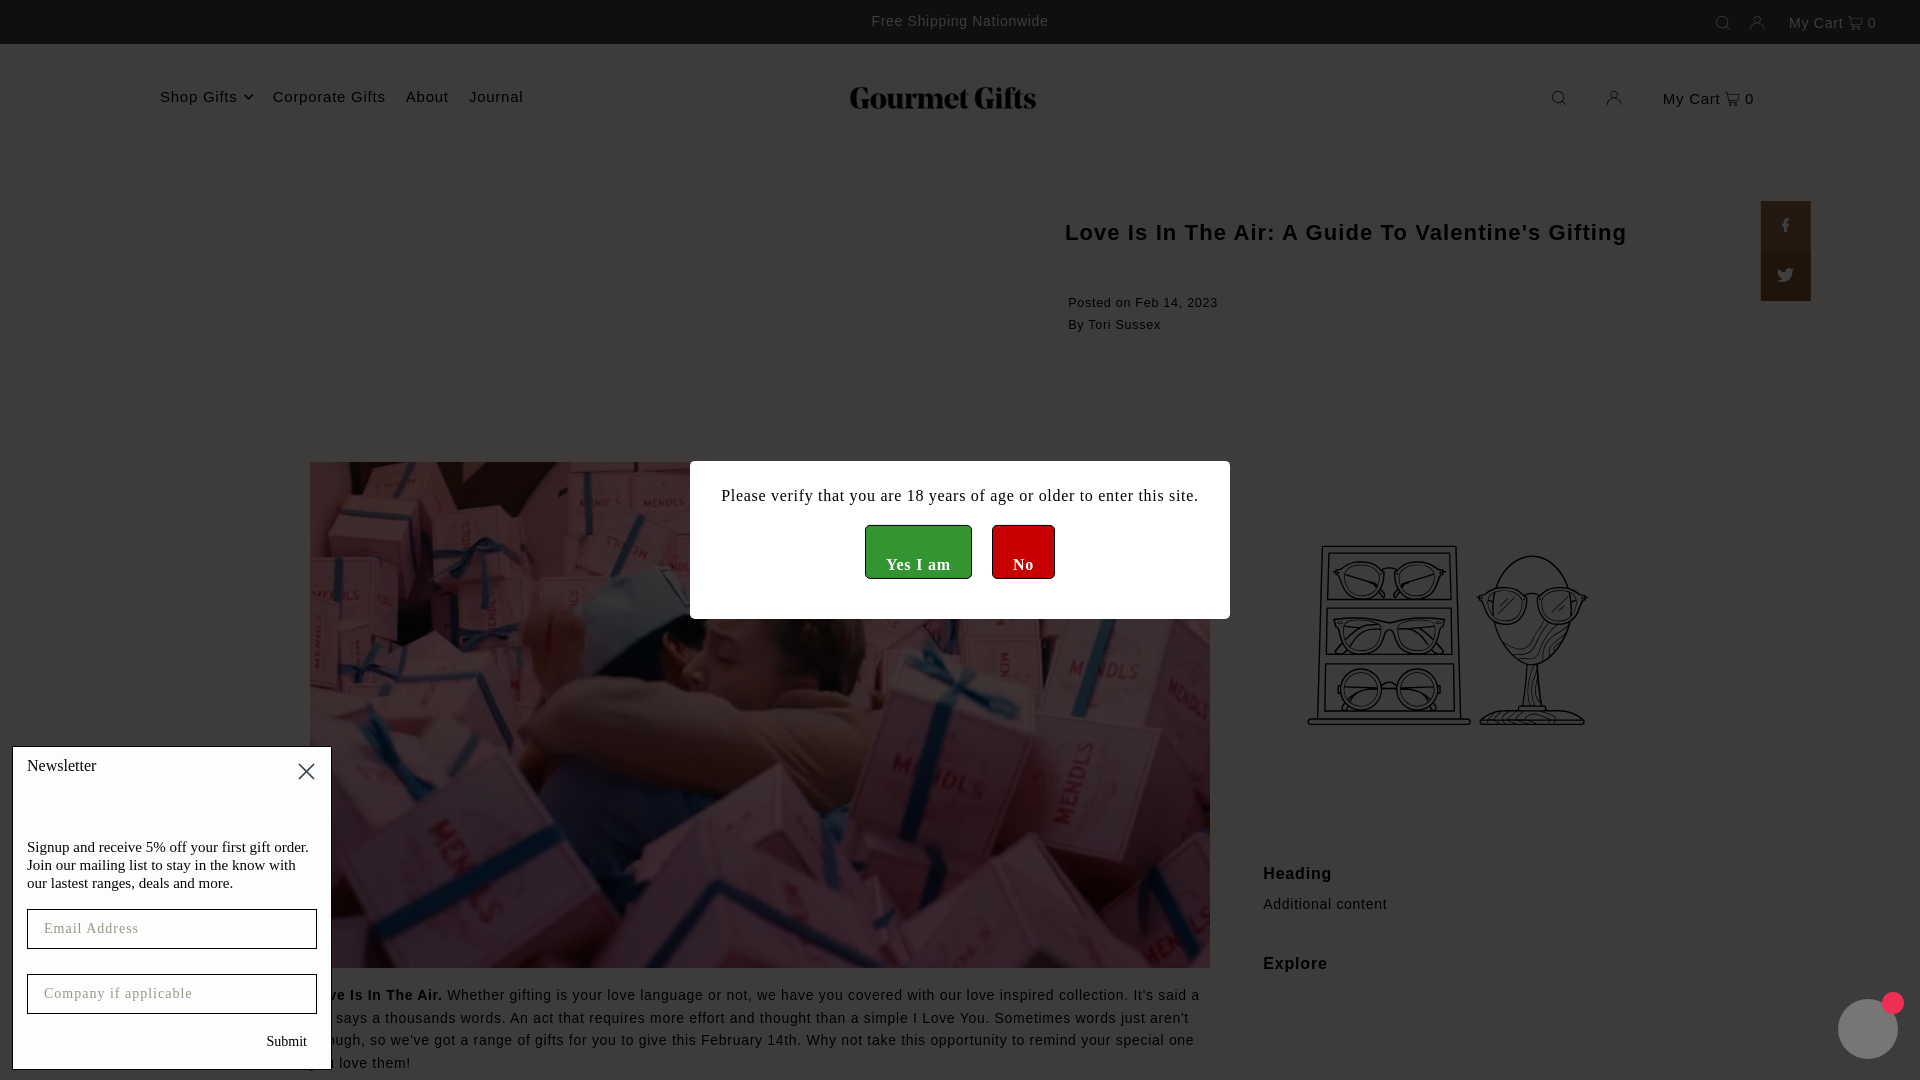 This screenshot has width=1920, height=1080. I want to click on Shopify online store chat, so click(1868, 1031).